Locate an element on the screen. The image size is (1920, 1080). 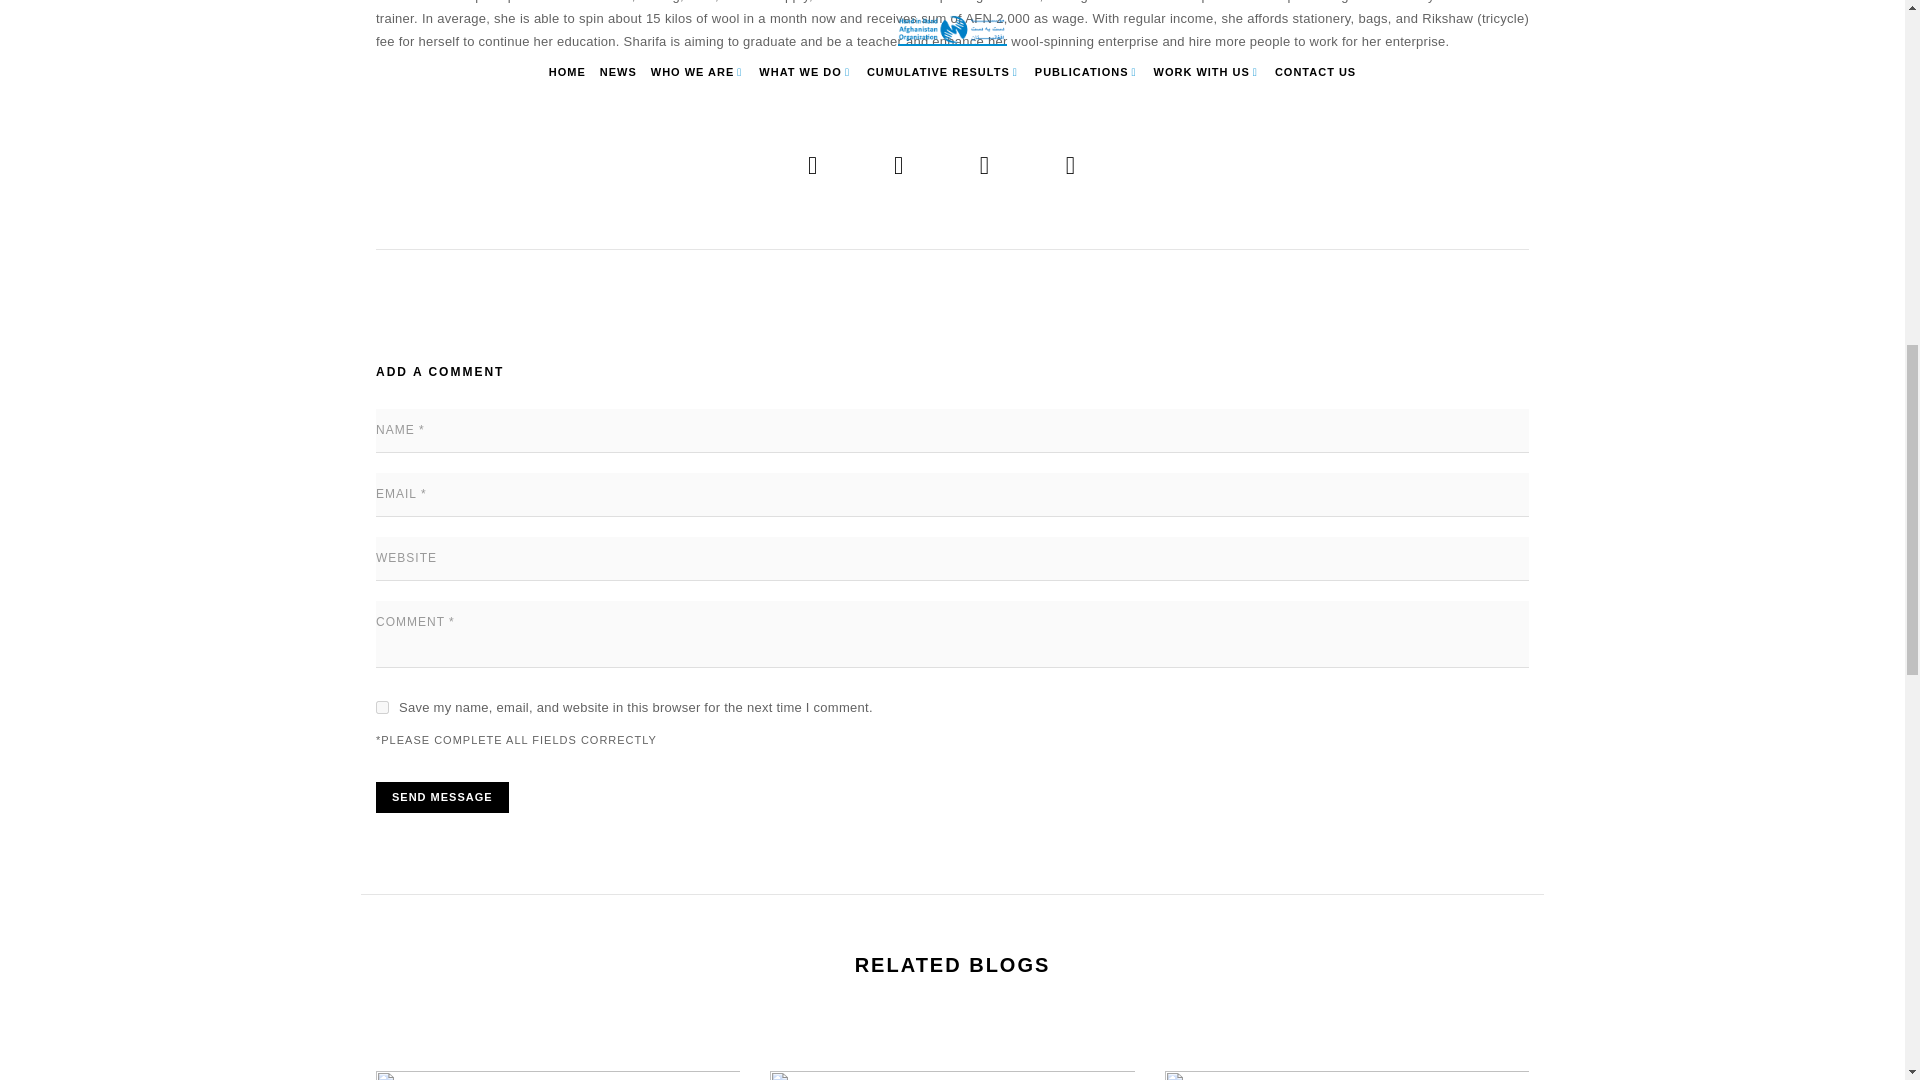
send message is located at coordinates (442, 797).